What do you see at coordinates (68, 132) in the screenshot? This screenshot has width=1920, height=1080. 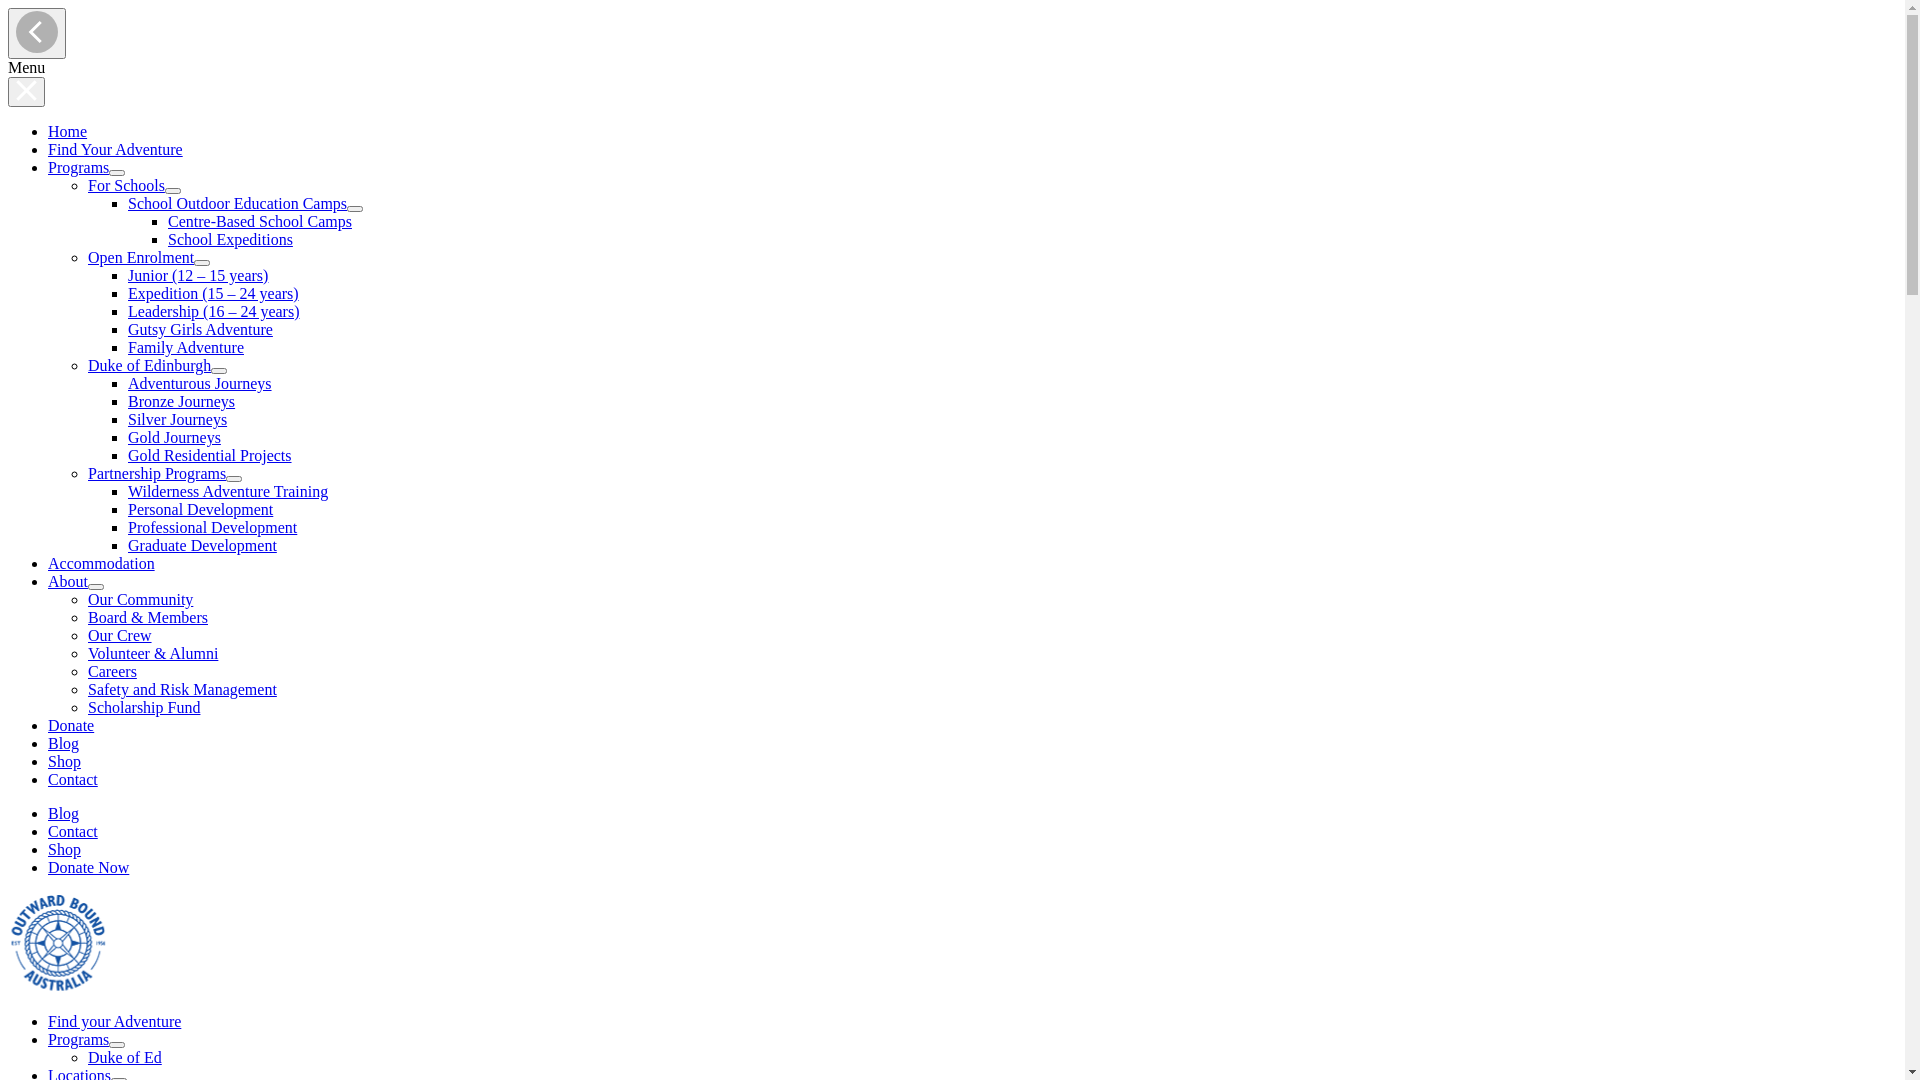 I see `Home` at bounding box center [68, 132].